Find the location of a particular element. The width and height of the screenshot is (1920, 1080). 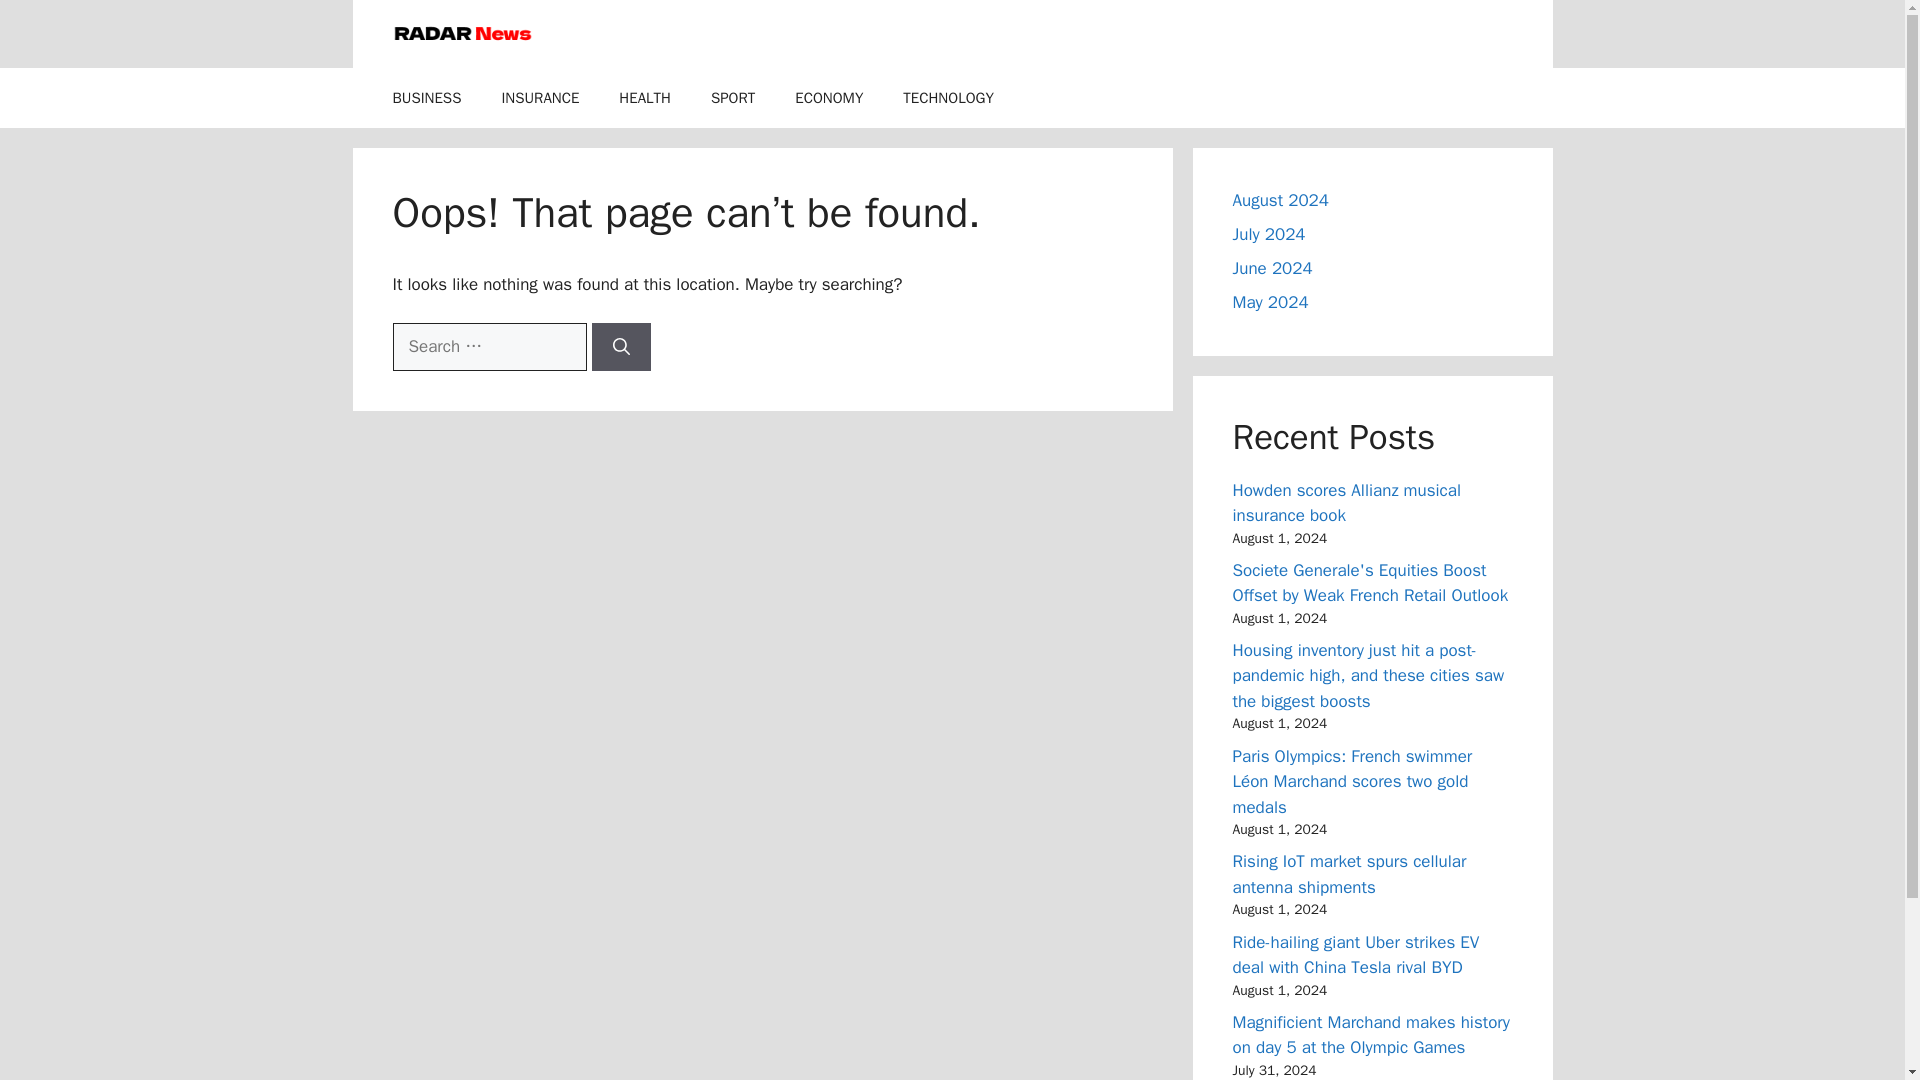

Howden scores Allianz musical insurance book is located at coordinates (1346, 503).